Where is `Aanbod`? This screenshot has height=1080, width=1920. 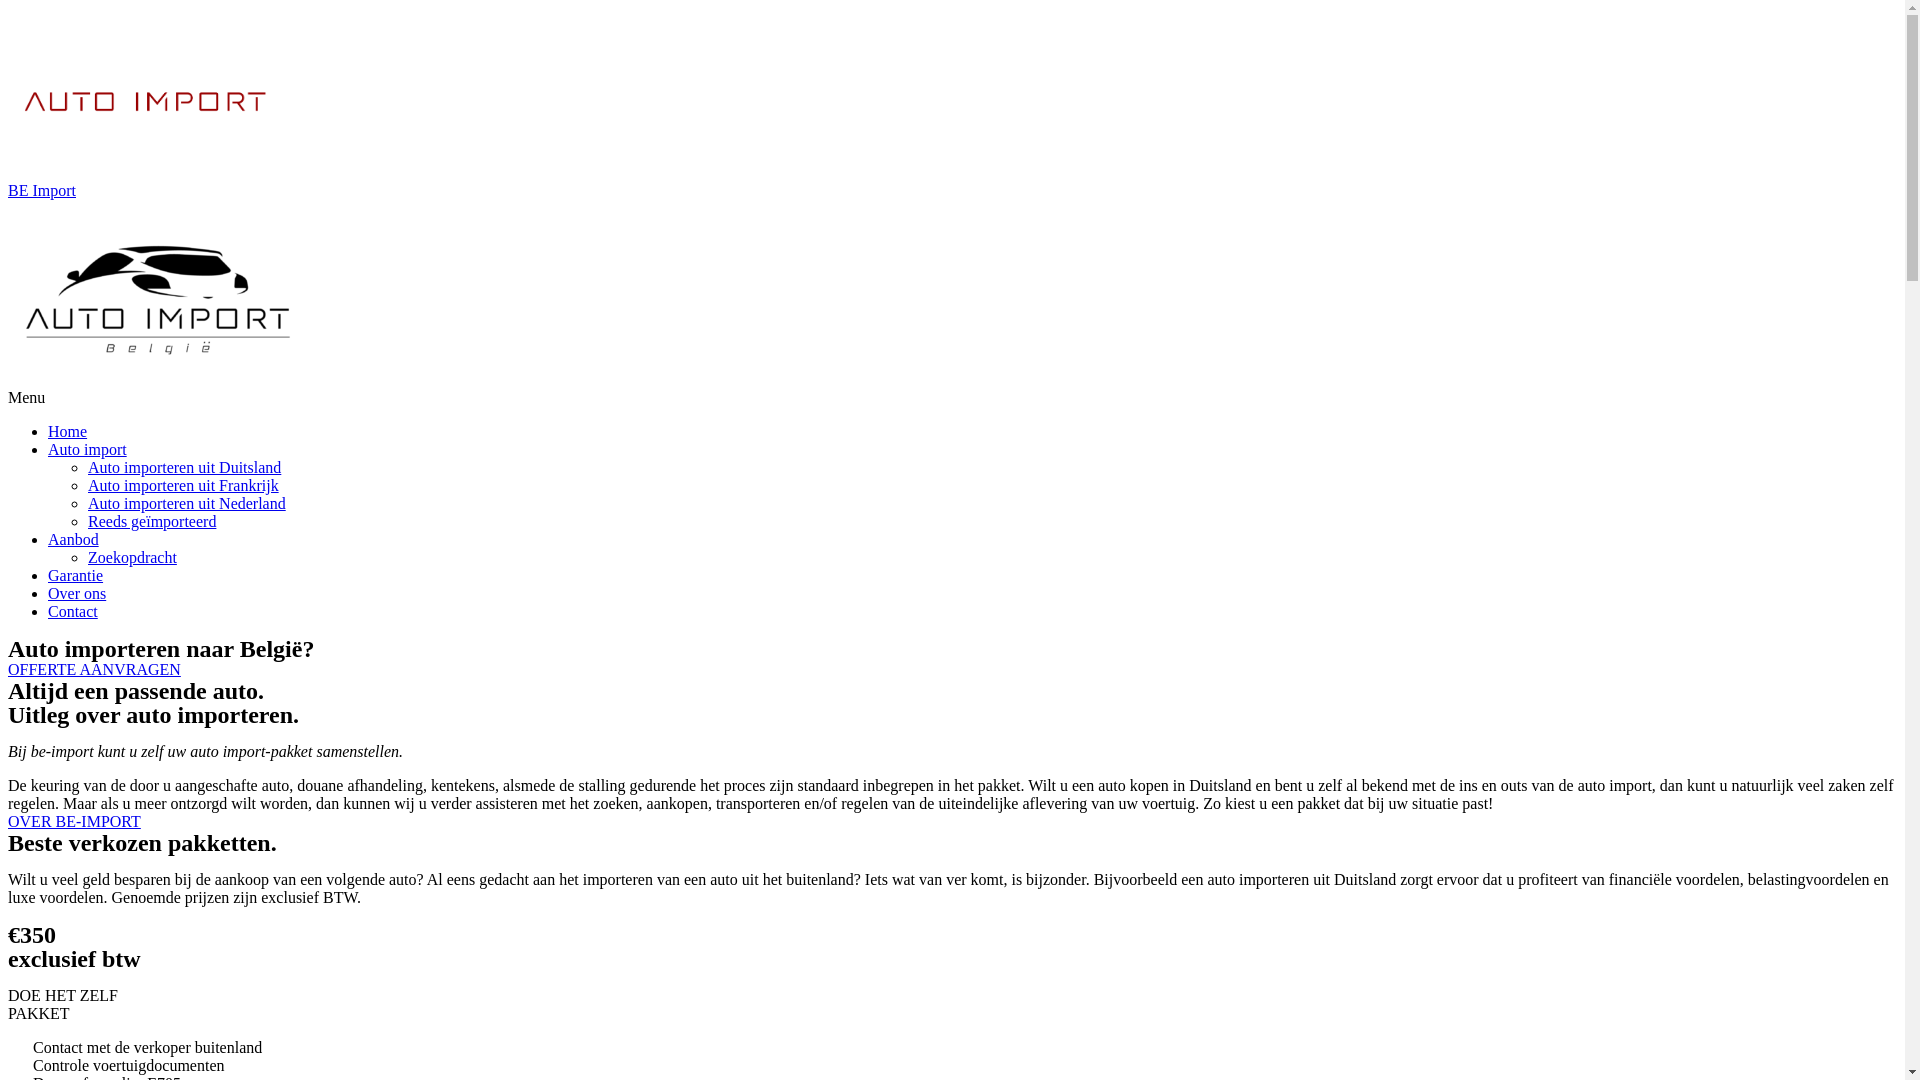 Aanbod is located at coordinates (74, 540).